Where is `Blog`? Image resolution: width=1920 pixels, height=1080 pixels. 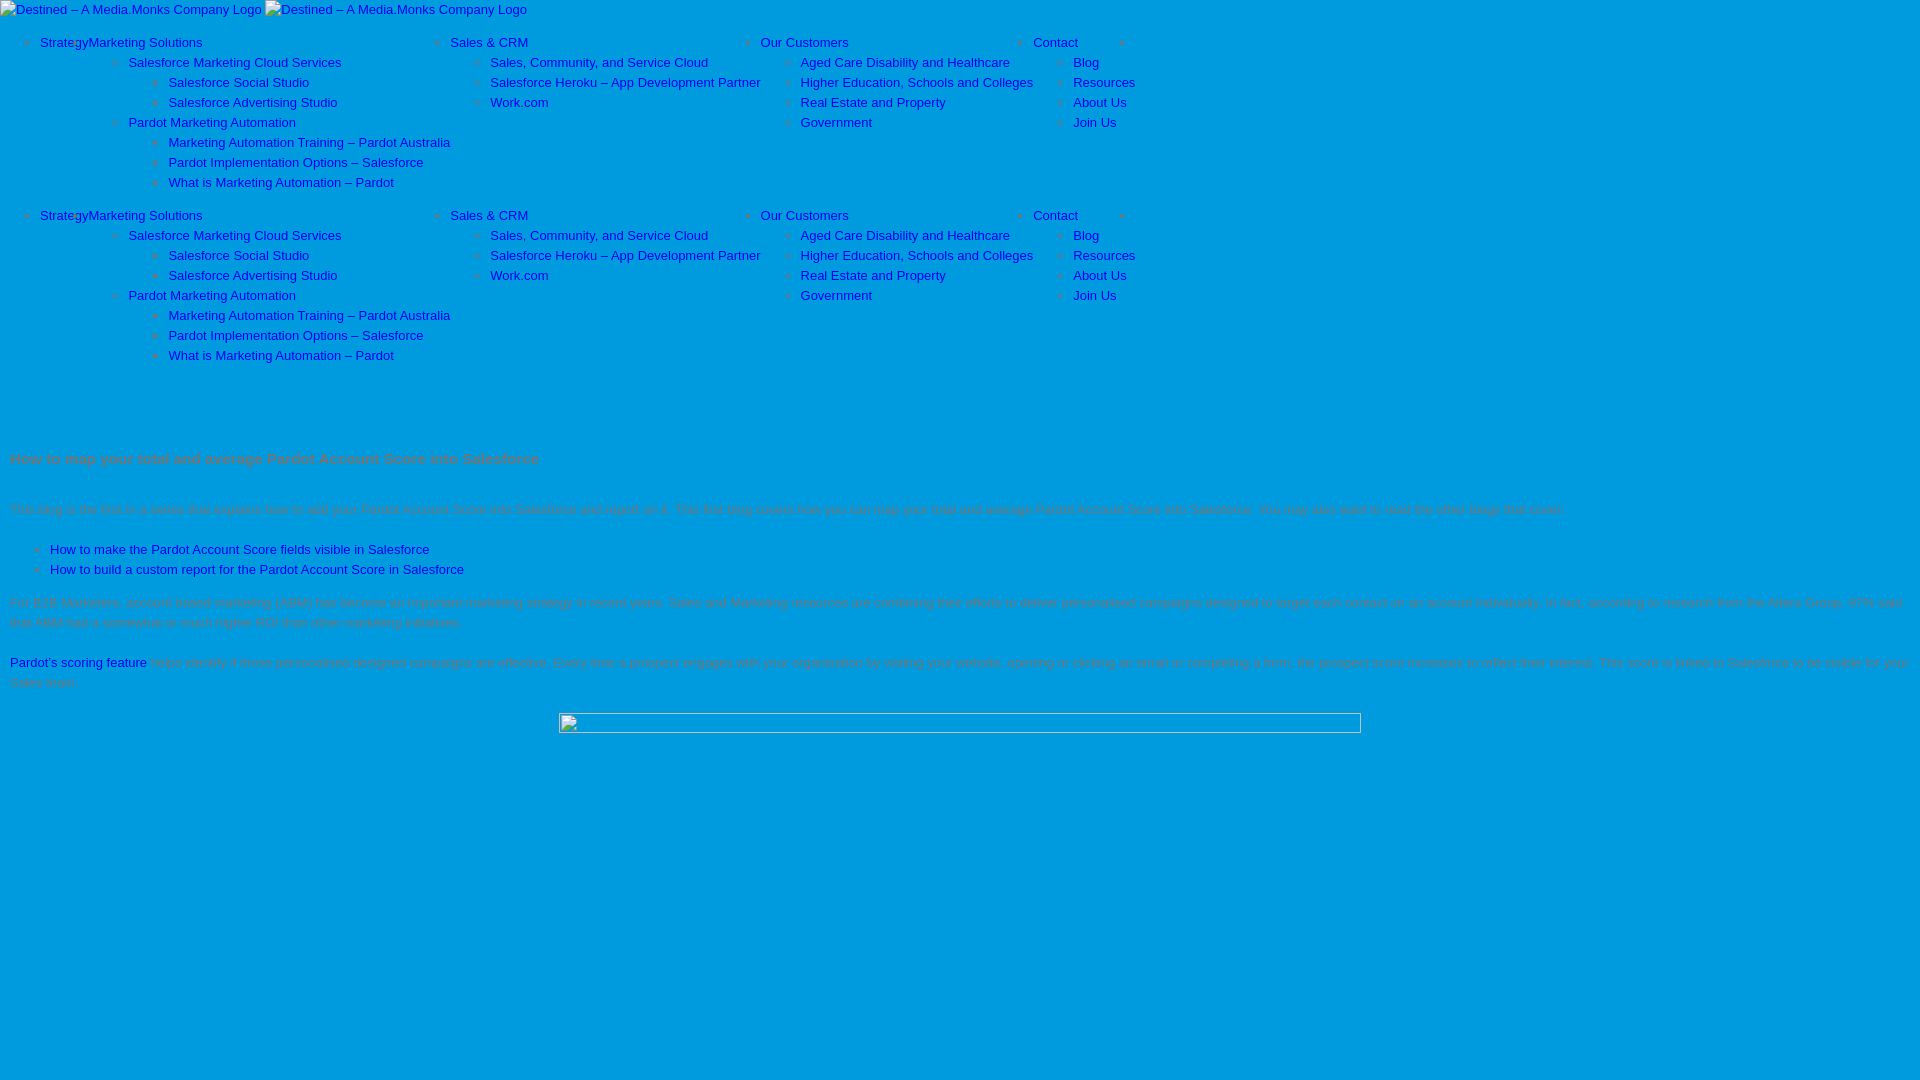 Blog is located at coordinates (1086, 236).